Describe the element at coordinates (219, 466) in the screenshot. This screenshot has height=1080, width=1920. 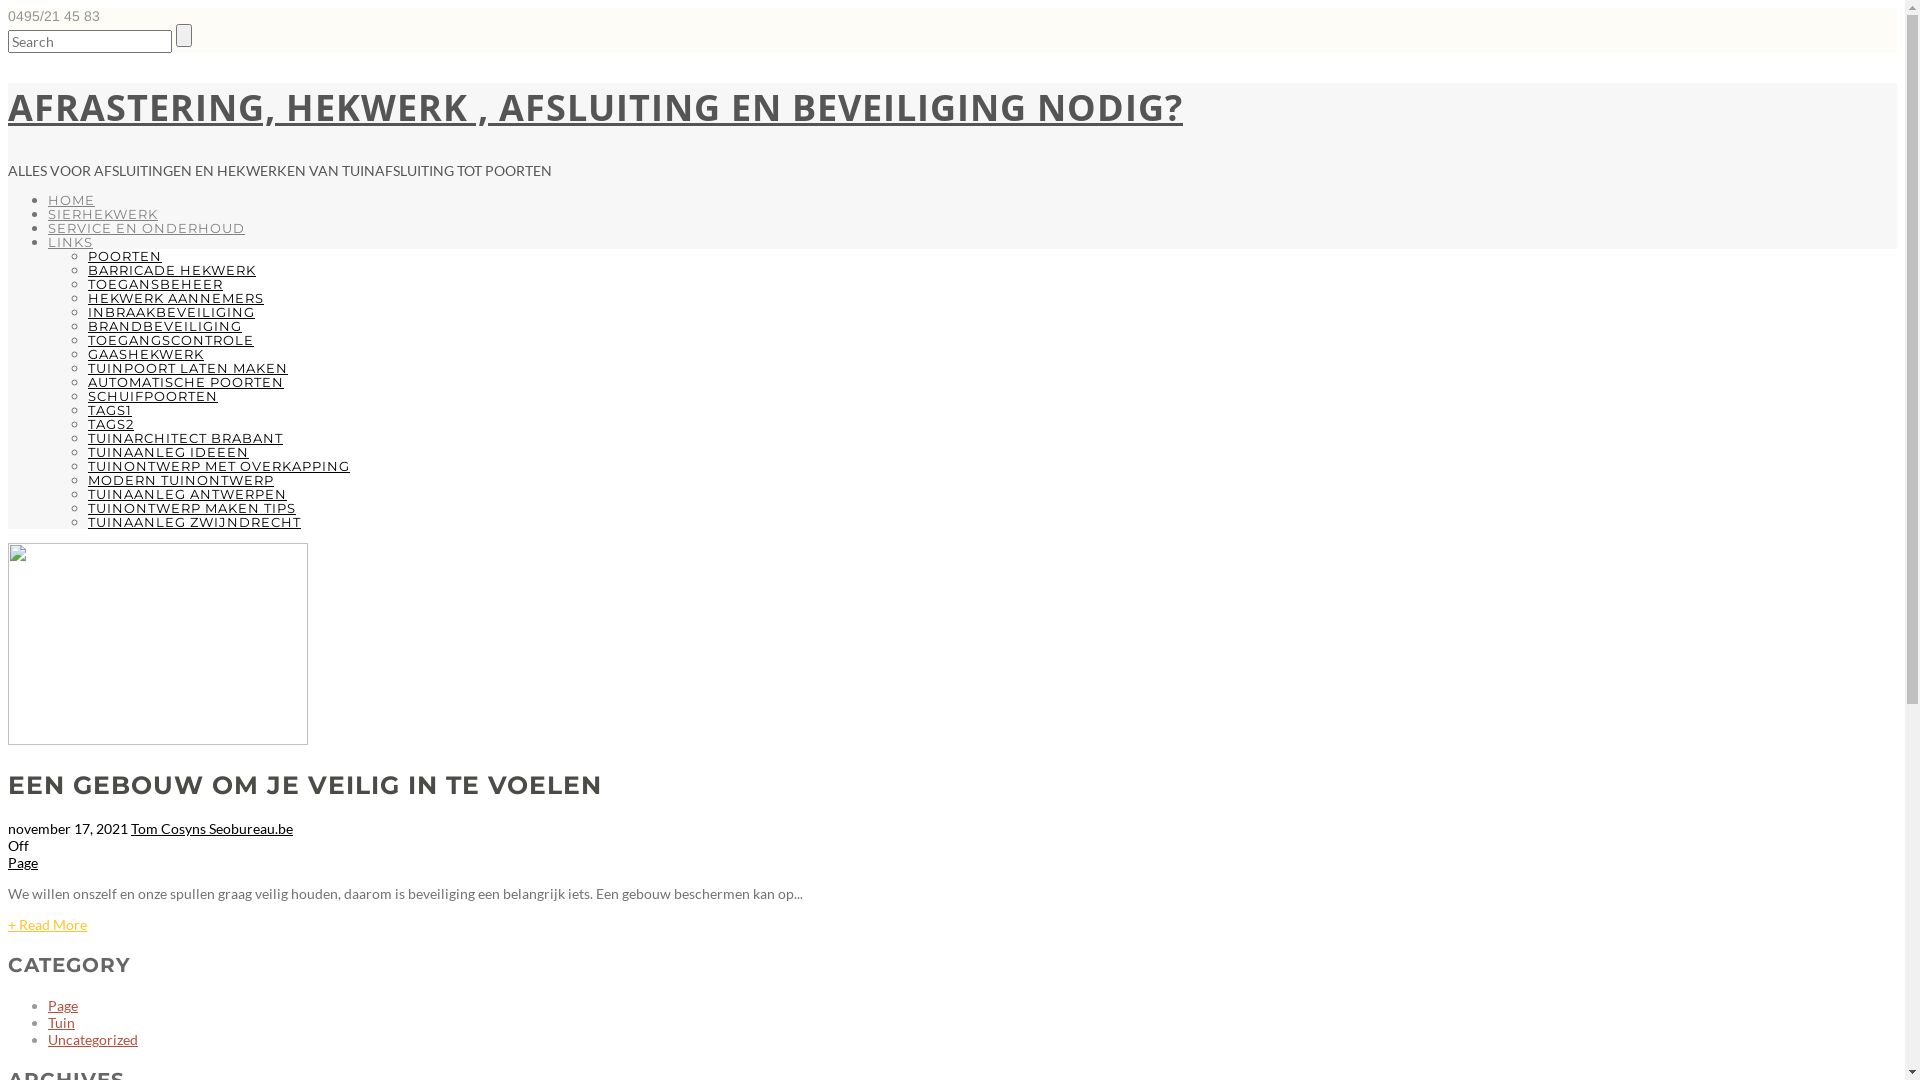
I see `TUINONTWERP MET OVERKAPPING` at that location.